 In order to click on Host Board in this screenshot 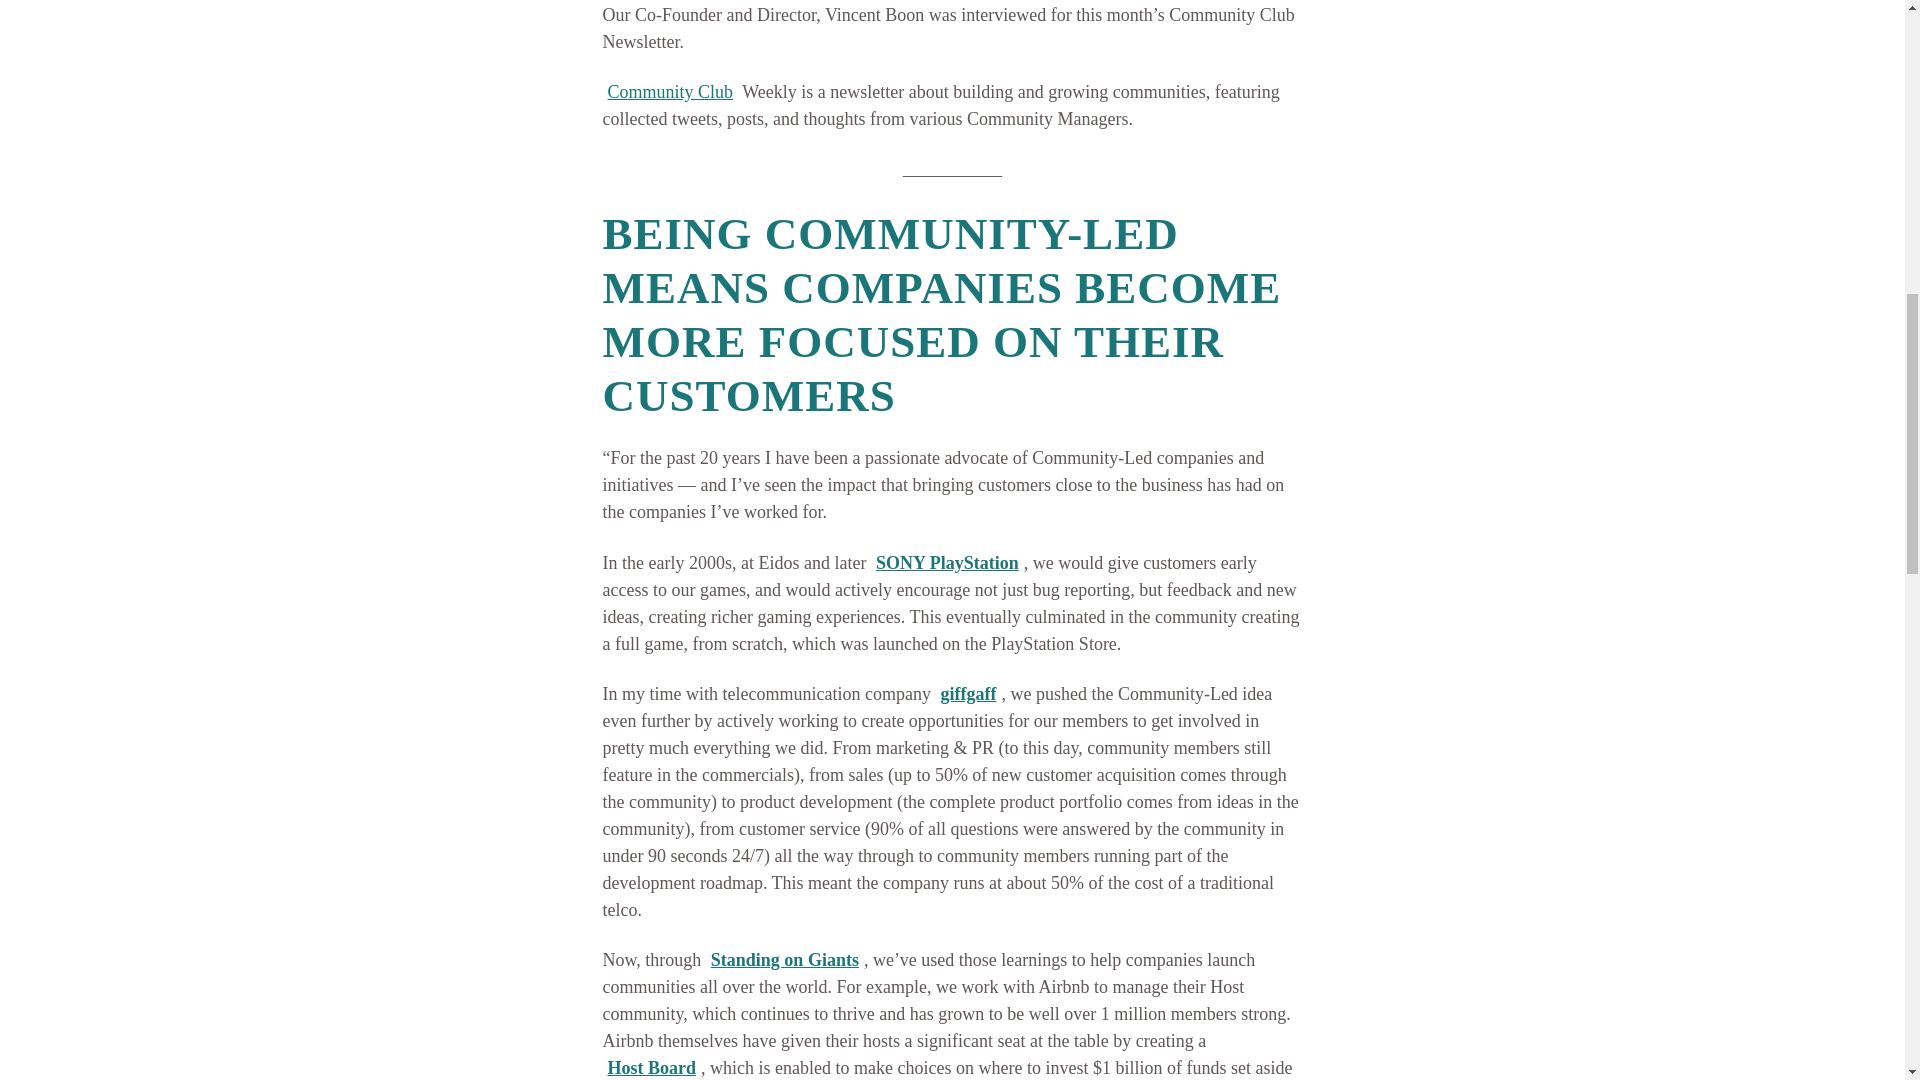, I will do `click(651, 1068)`.